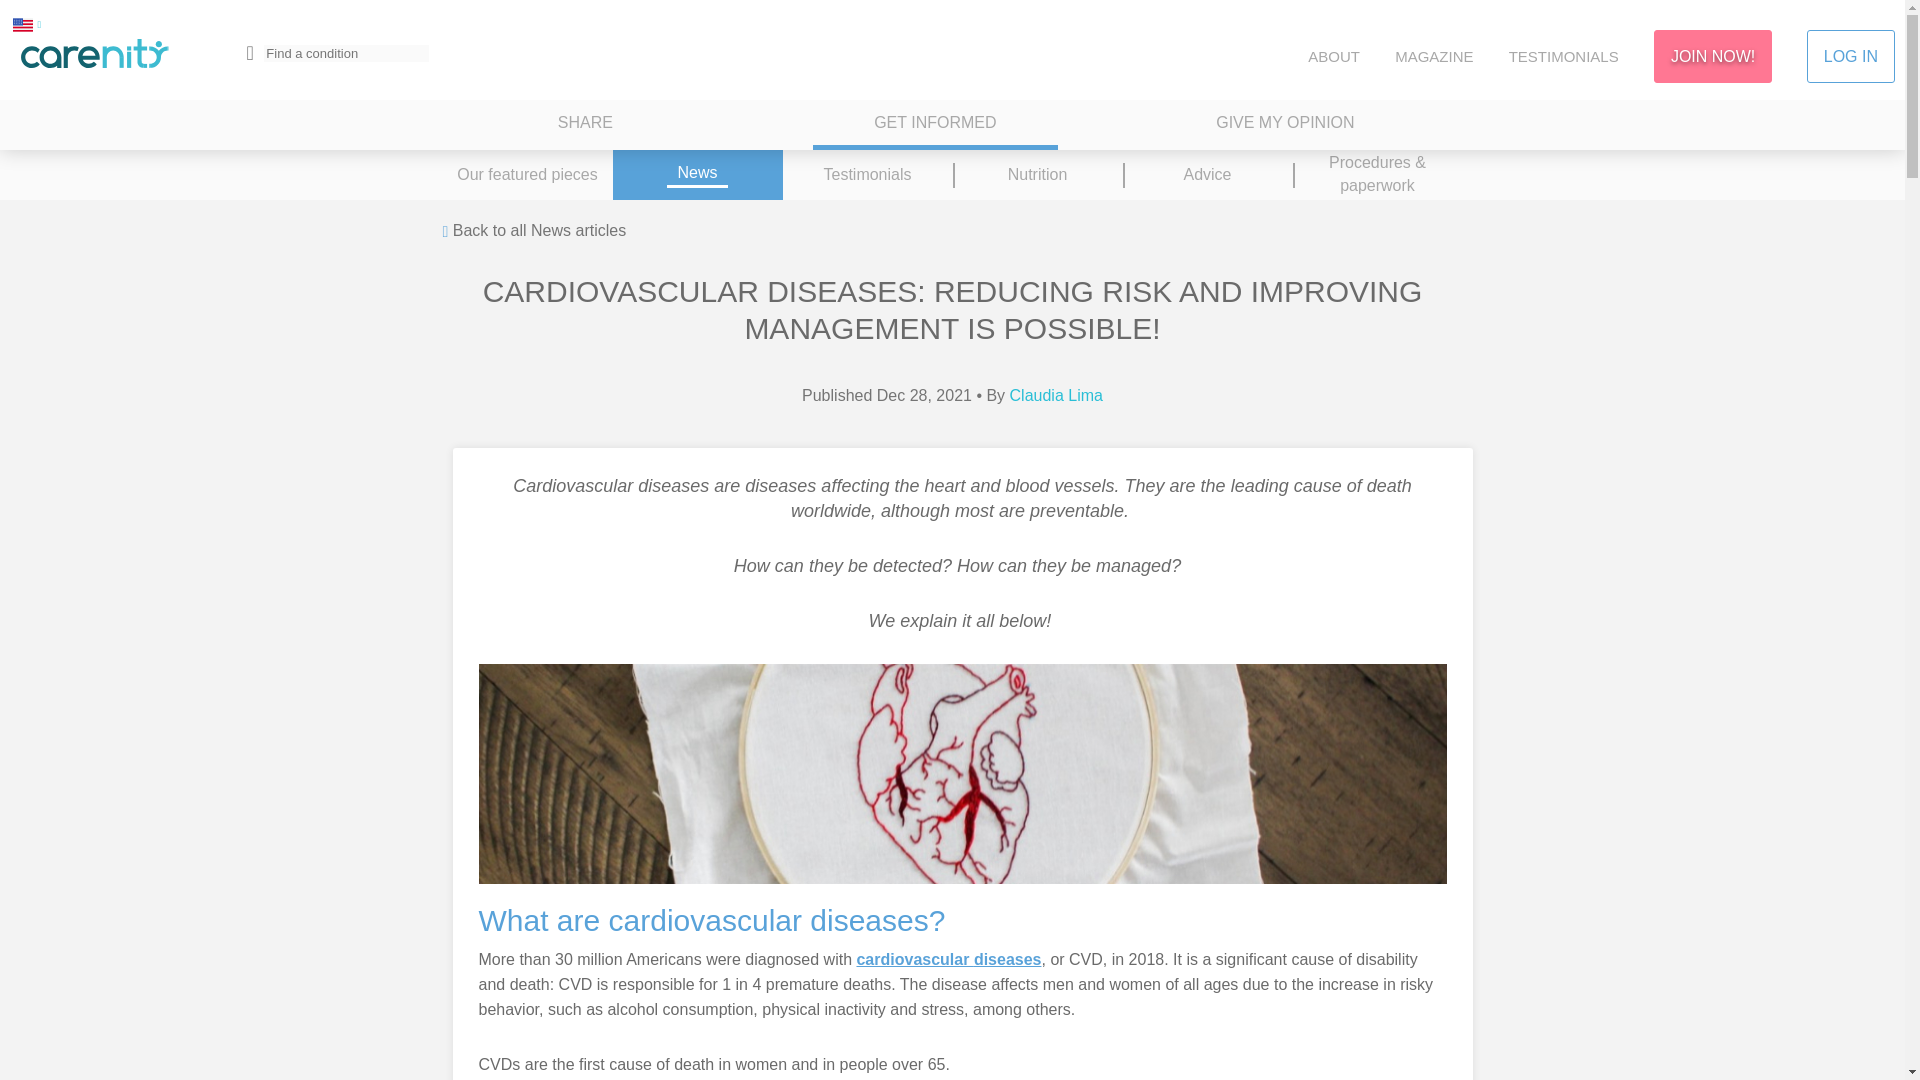 The height and width of the screenshot is (1080, 1920). Describe the element at coordinates (1333, 56) in the screenshot. I see `ABOUT` at that location.